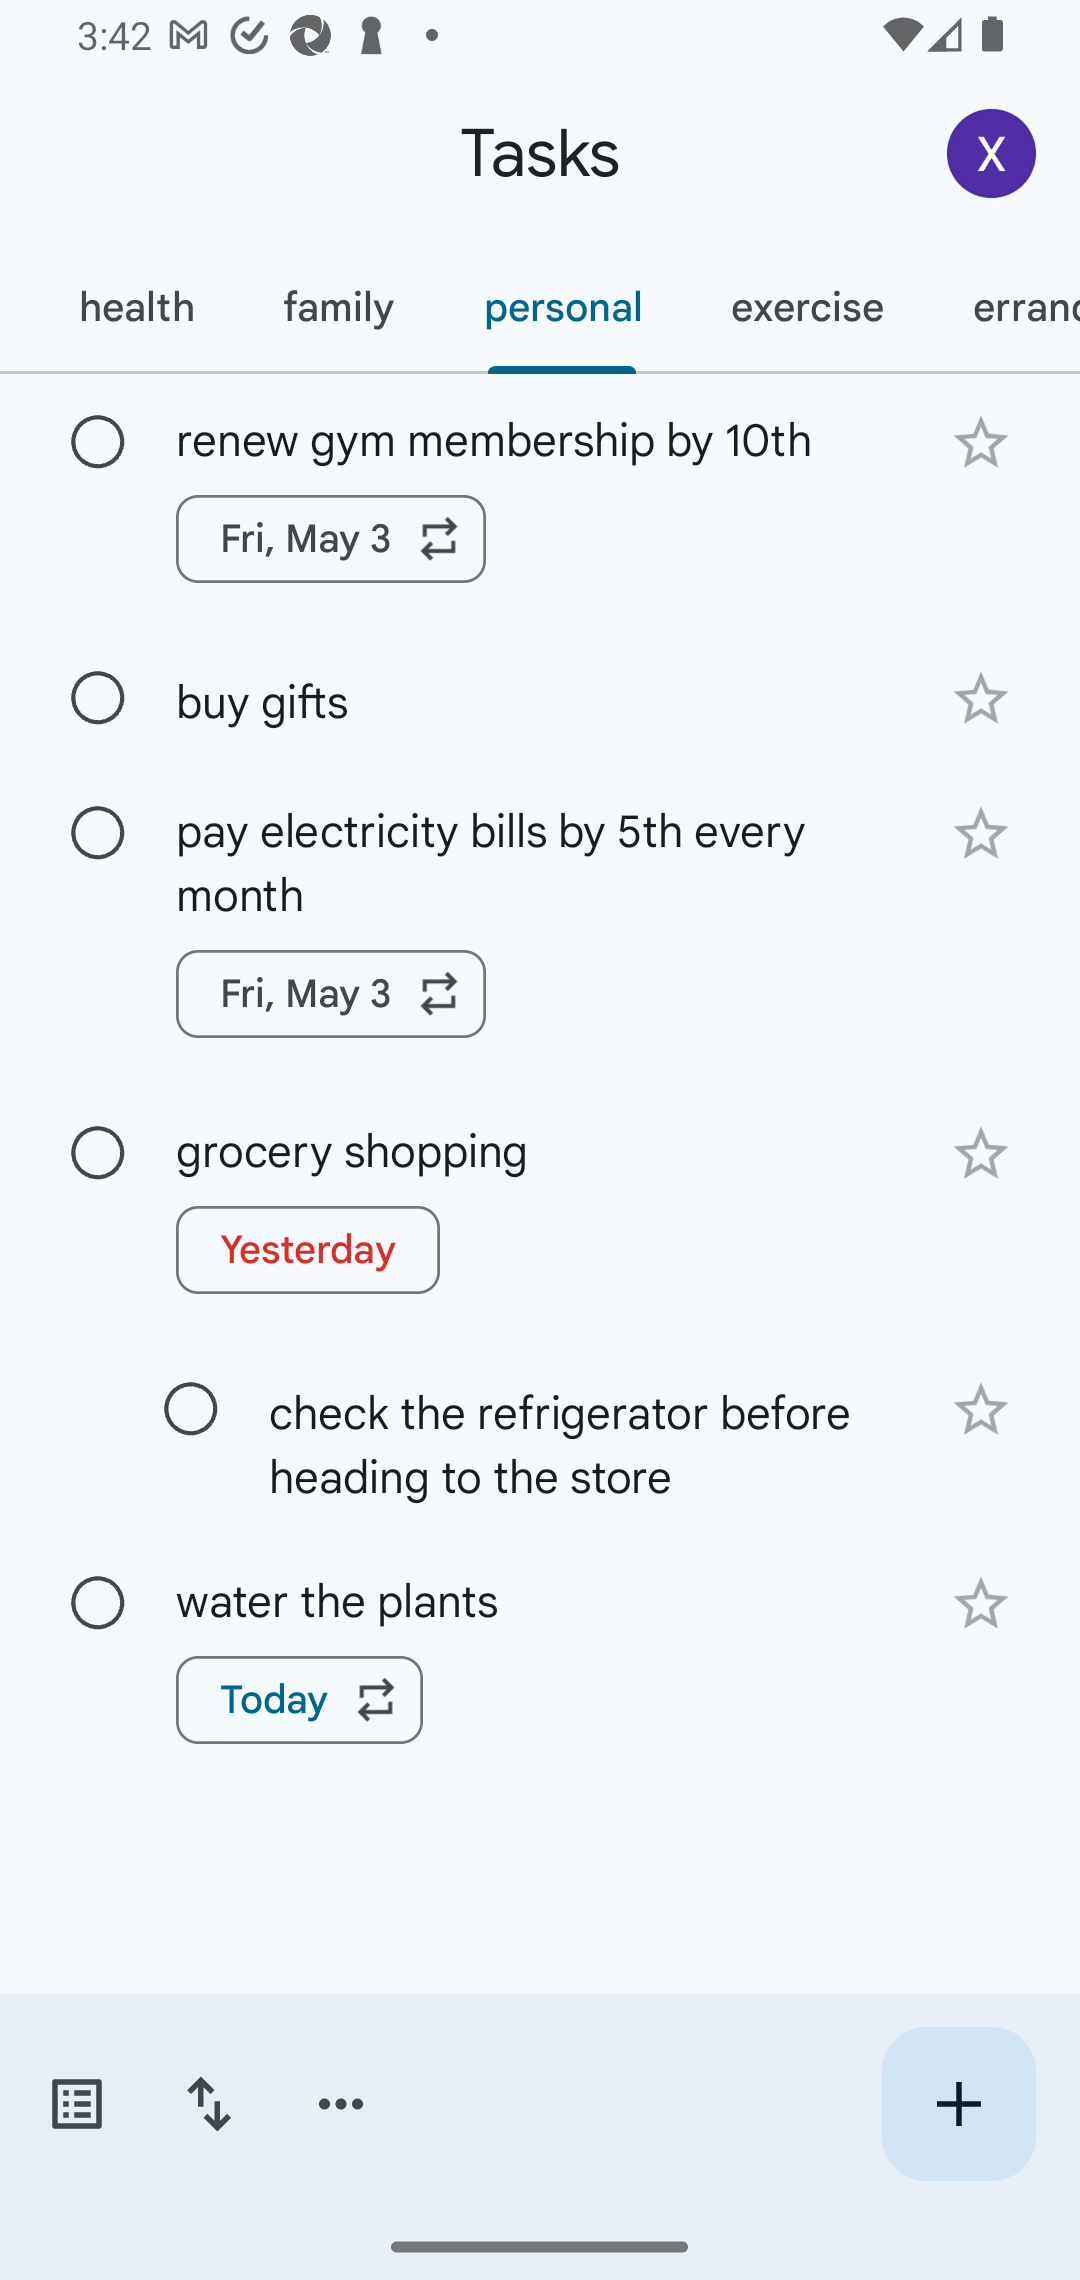 This screenshot has height=2280, width=1080. Describe the element at coordinates (338, 307) in the screenshot. I see `family` at that location.